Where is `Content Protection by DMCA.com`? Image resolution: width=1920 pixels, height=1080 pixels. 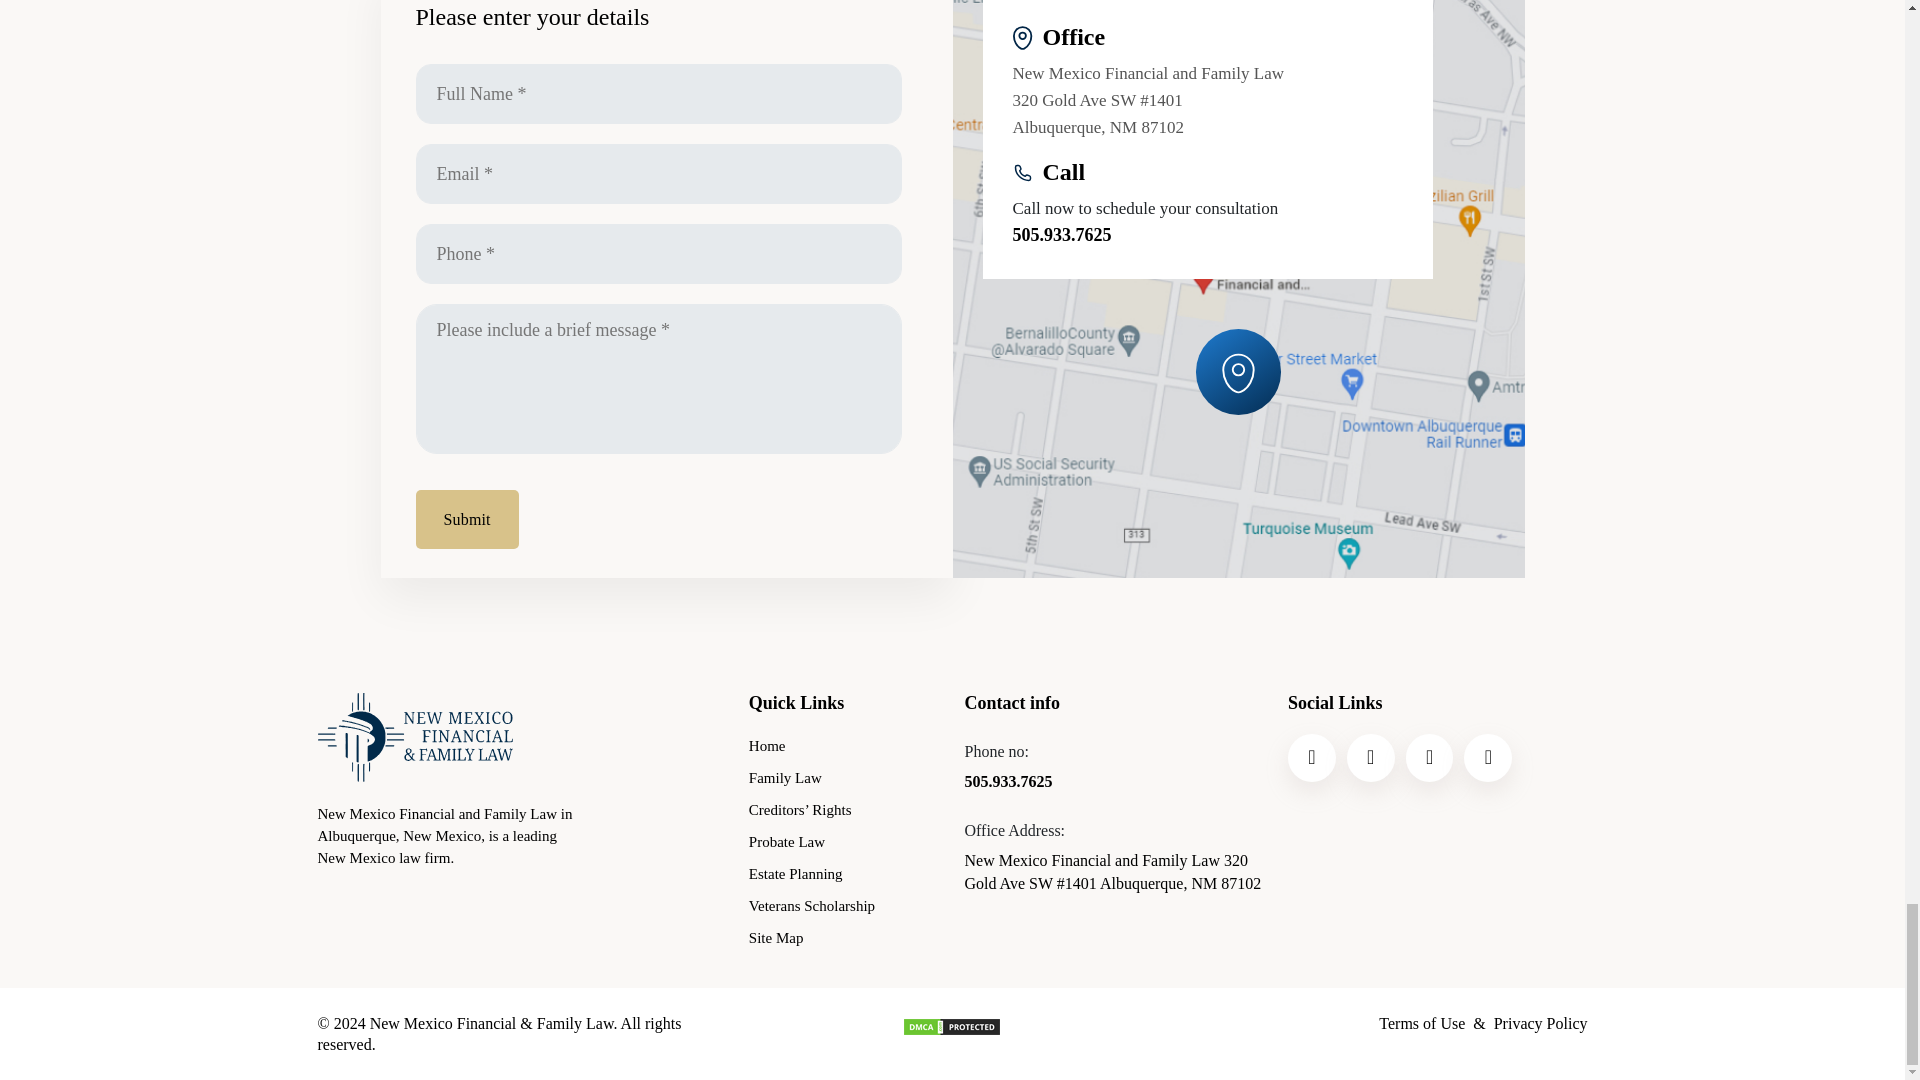 Content Protection by DMCA.com is located at coordinates (952, 1024).